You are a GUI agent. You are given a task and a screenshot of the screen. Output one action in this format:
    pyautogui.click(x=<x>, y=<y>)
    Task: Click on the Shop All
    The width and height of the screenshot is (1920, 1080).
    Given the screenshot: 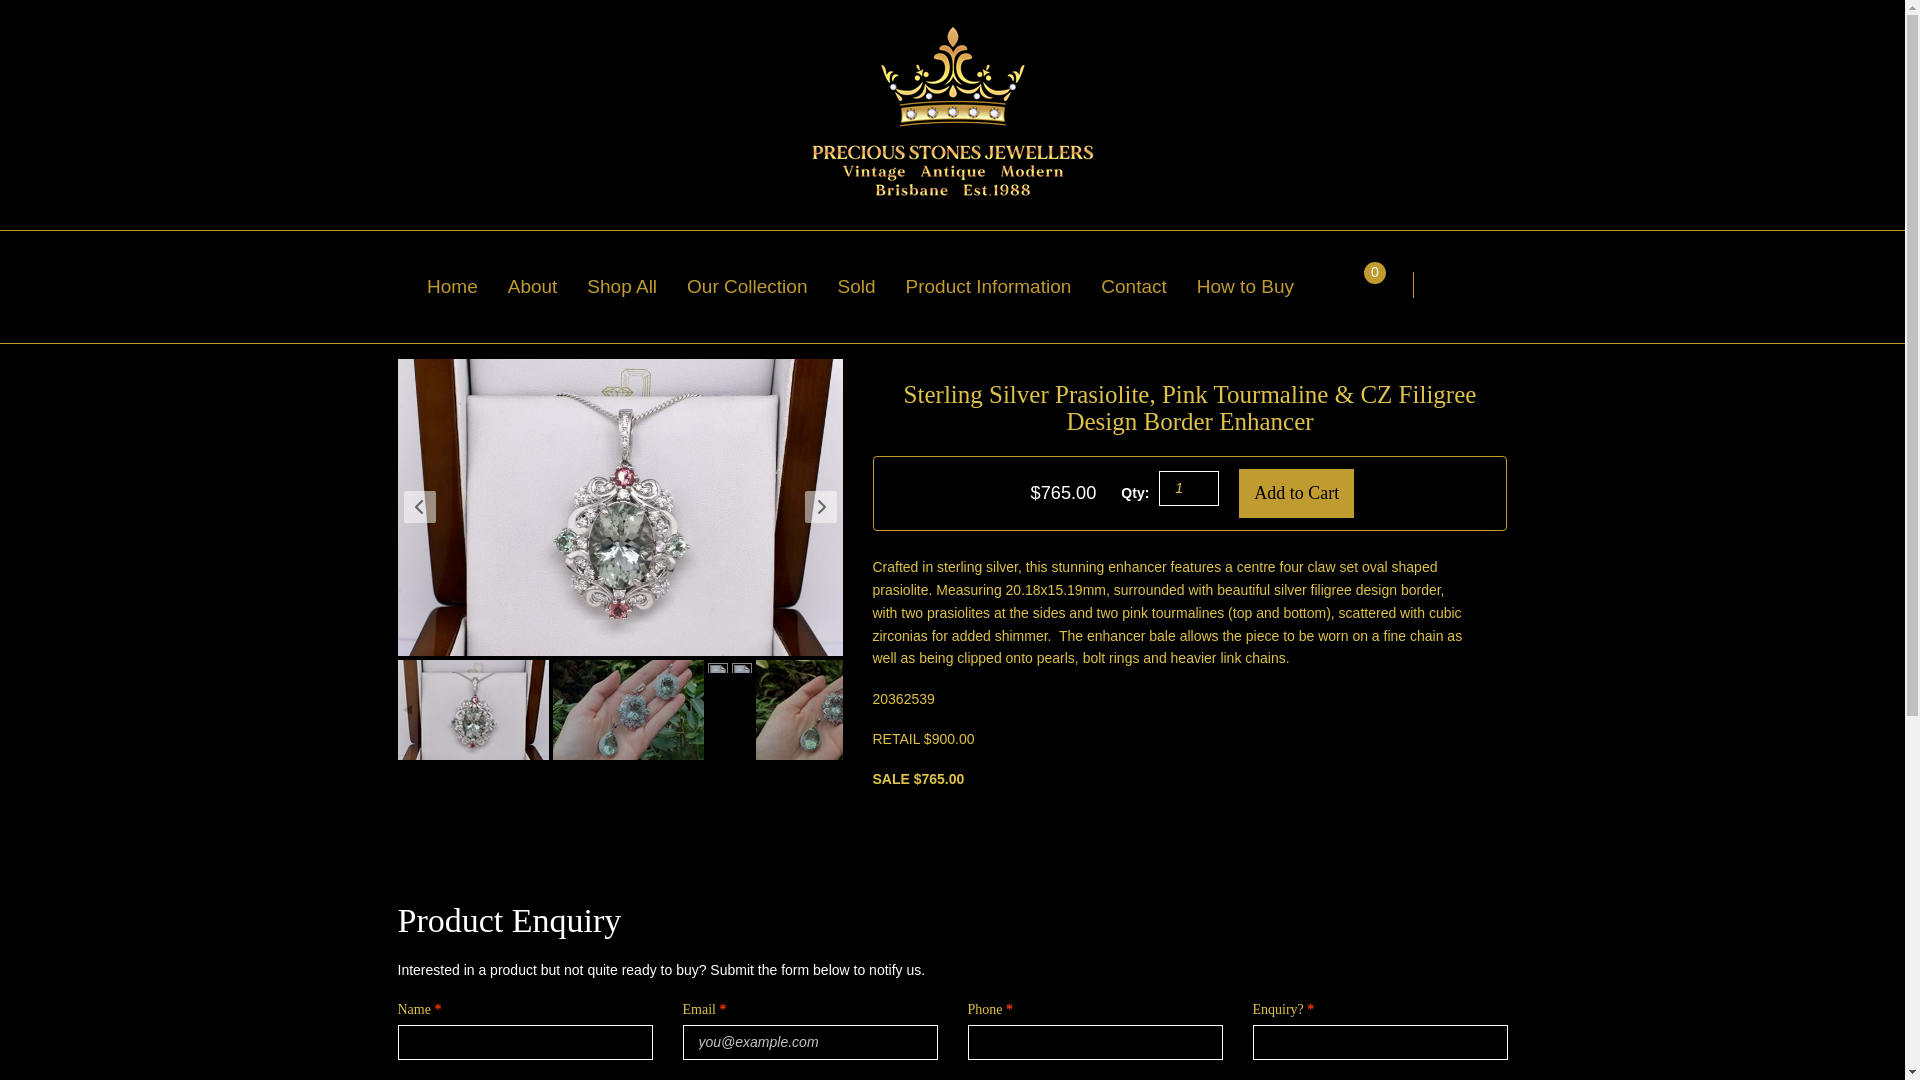 What is the action you would take?
    pyautogui.click(x=637, y=286)
    